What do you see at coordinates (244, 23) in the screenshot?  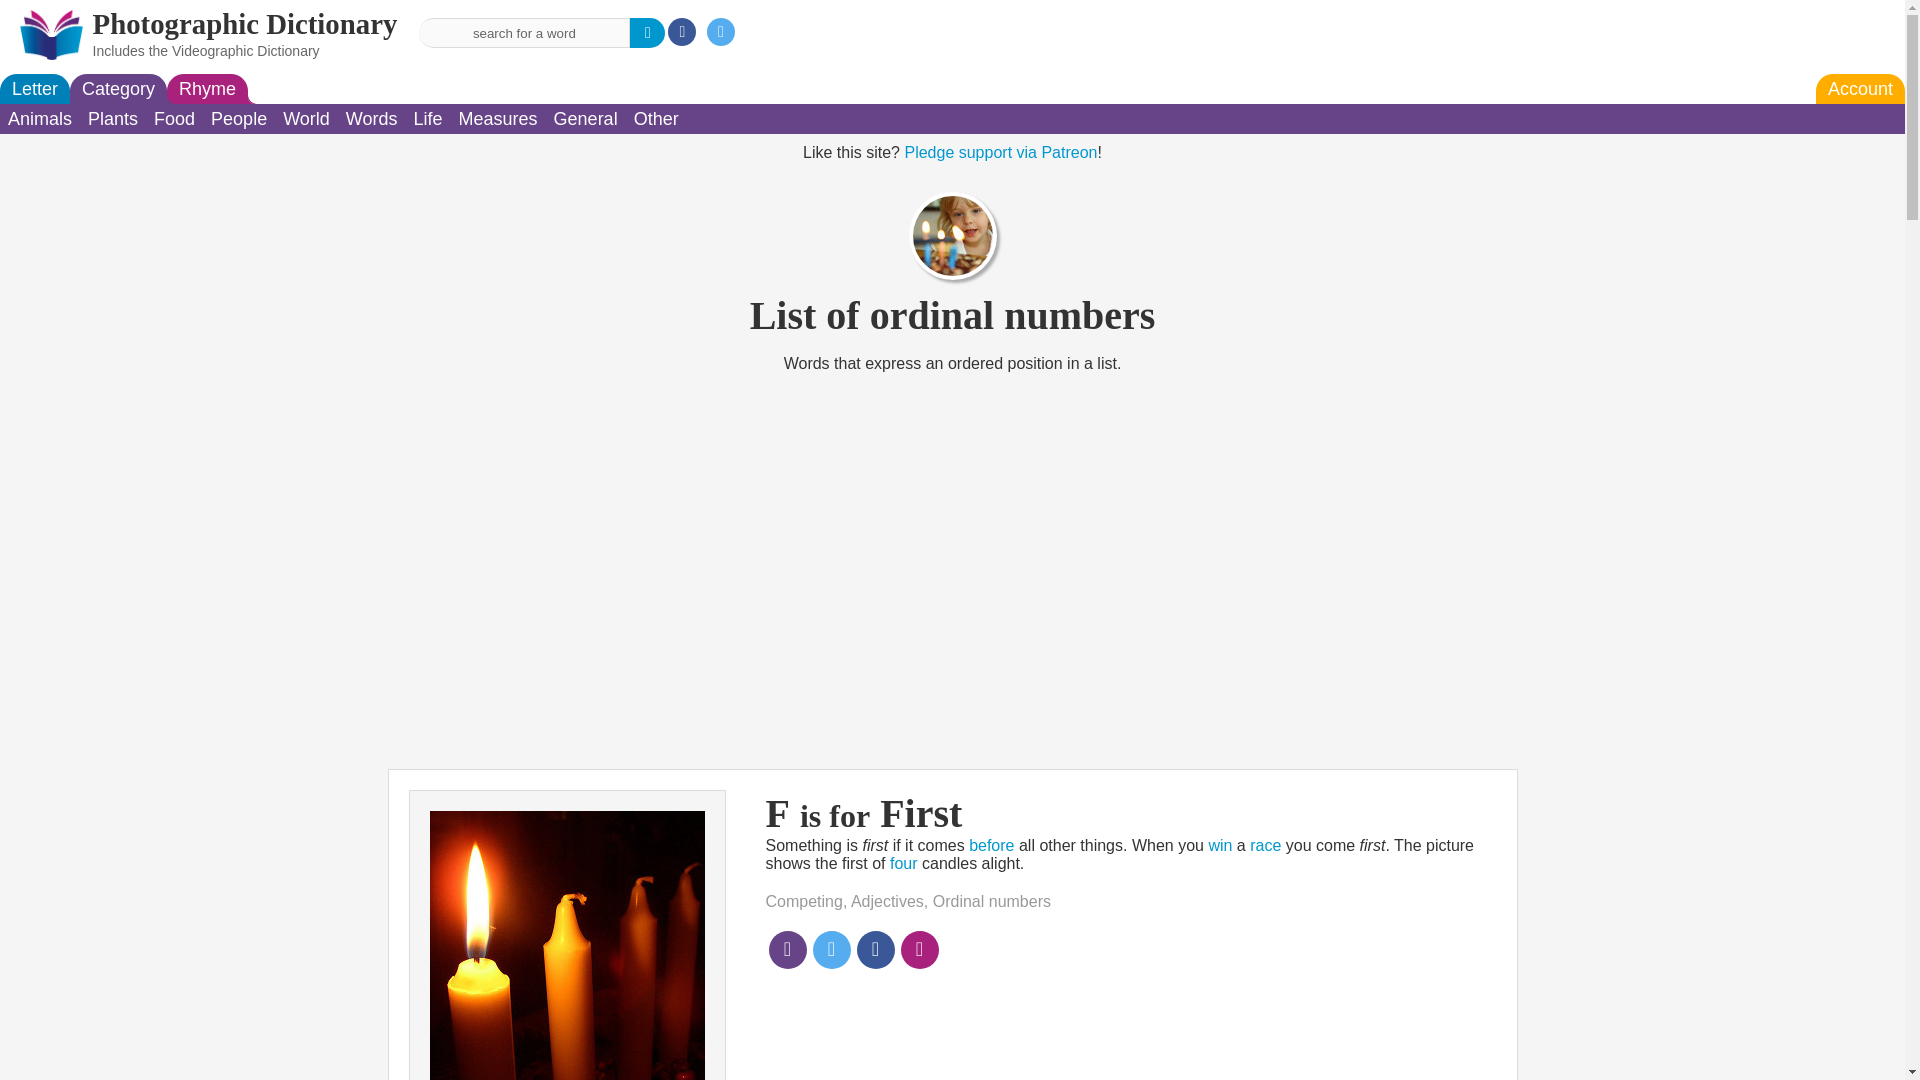 I see `Photographic Dictionary` at bounding box center [244, 23].